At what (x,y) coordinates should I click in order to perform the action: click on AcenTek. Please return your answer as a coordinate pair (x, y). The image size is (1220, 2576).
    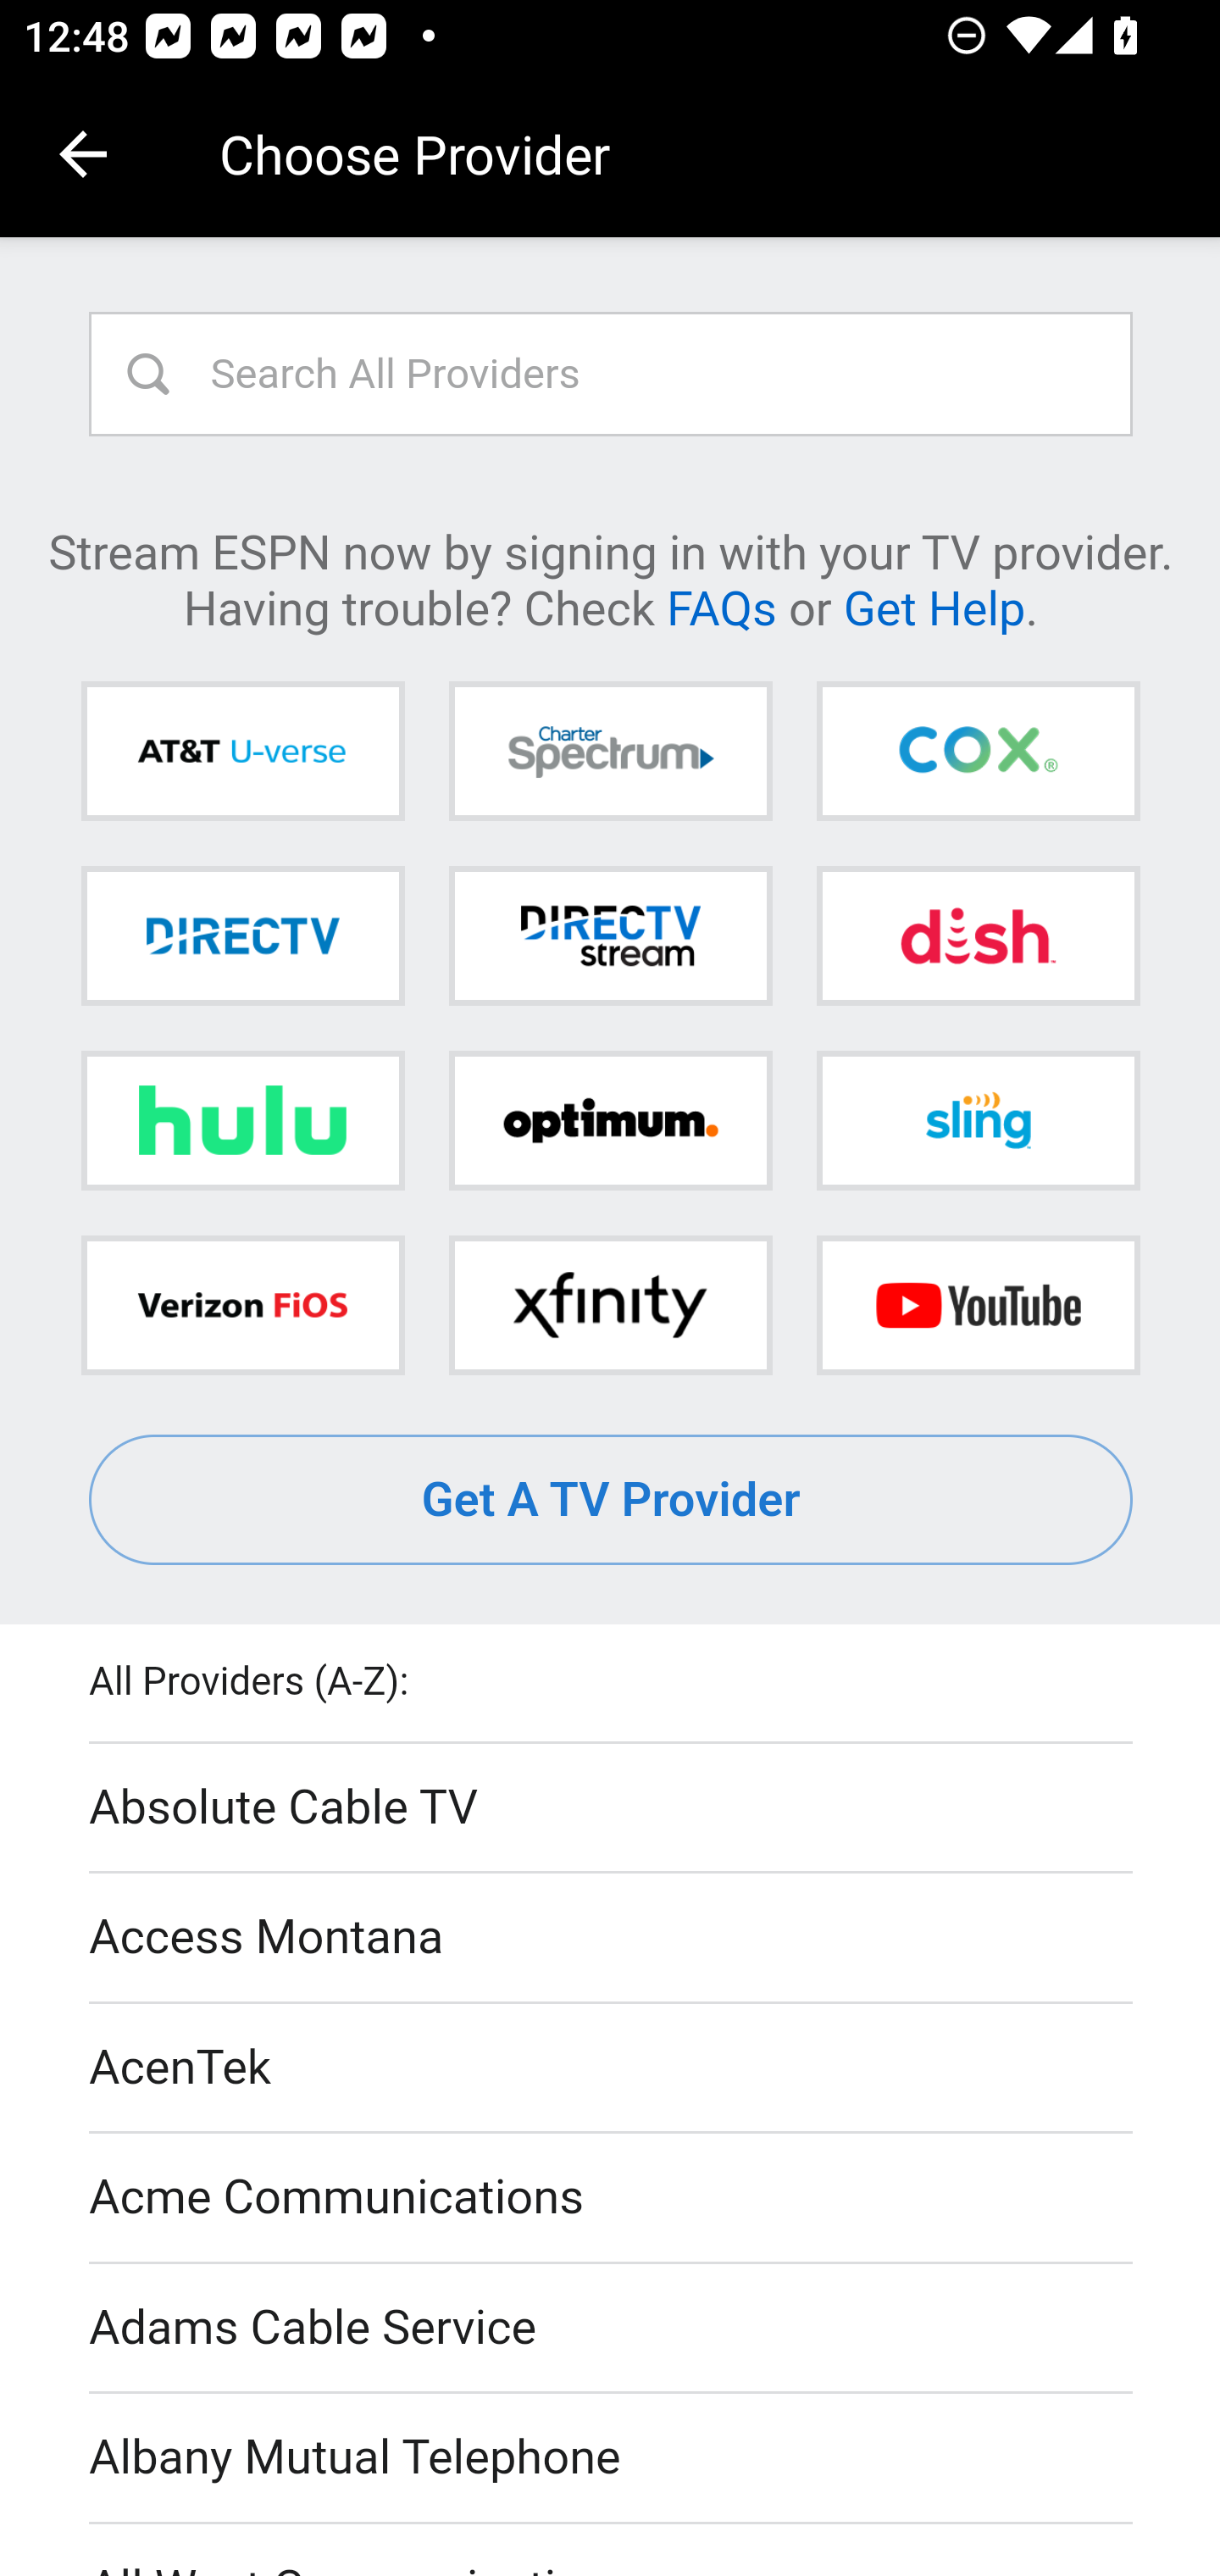
    Looking at the image, I should click on (612, 2068).